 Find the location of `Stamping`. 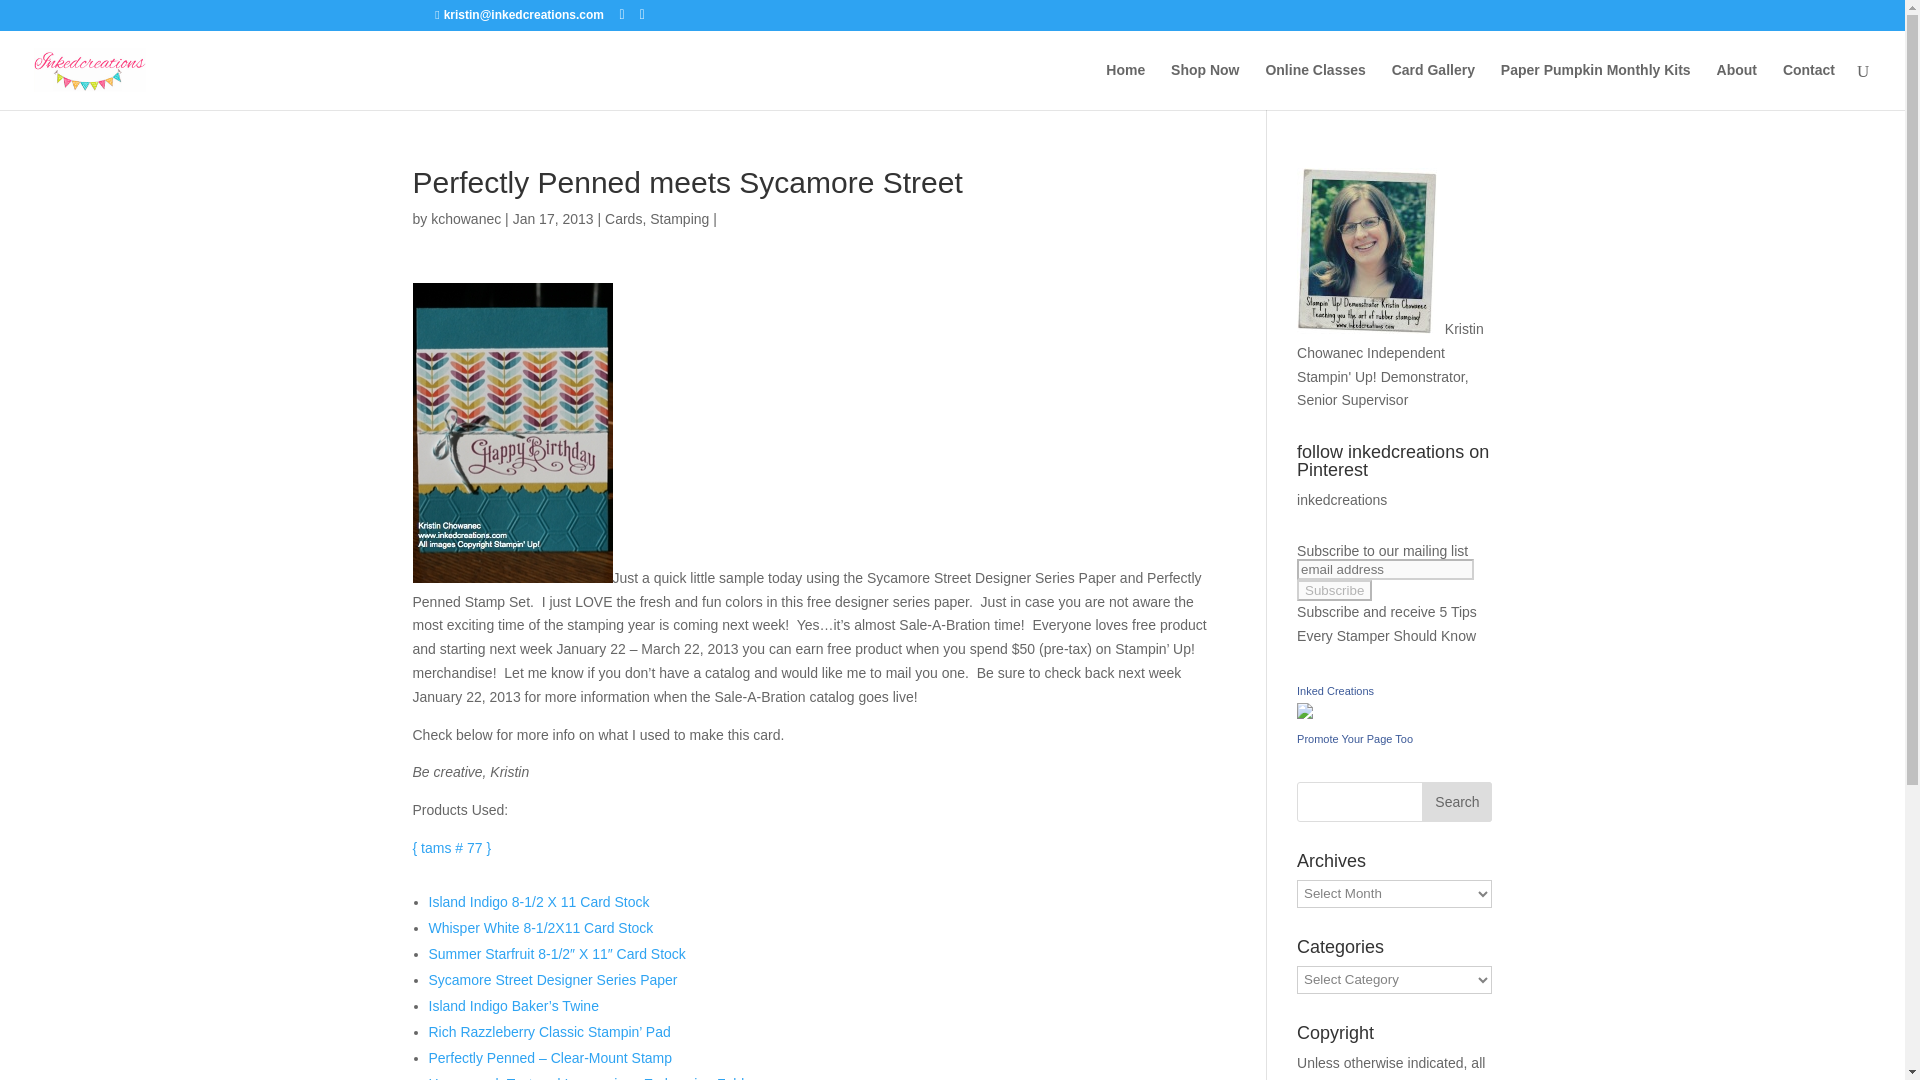

Stamping is located at coordinates (679, 218).